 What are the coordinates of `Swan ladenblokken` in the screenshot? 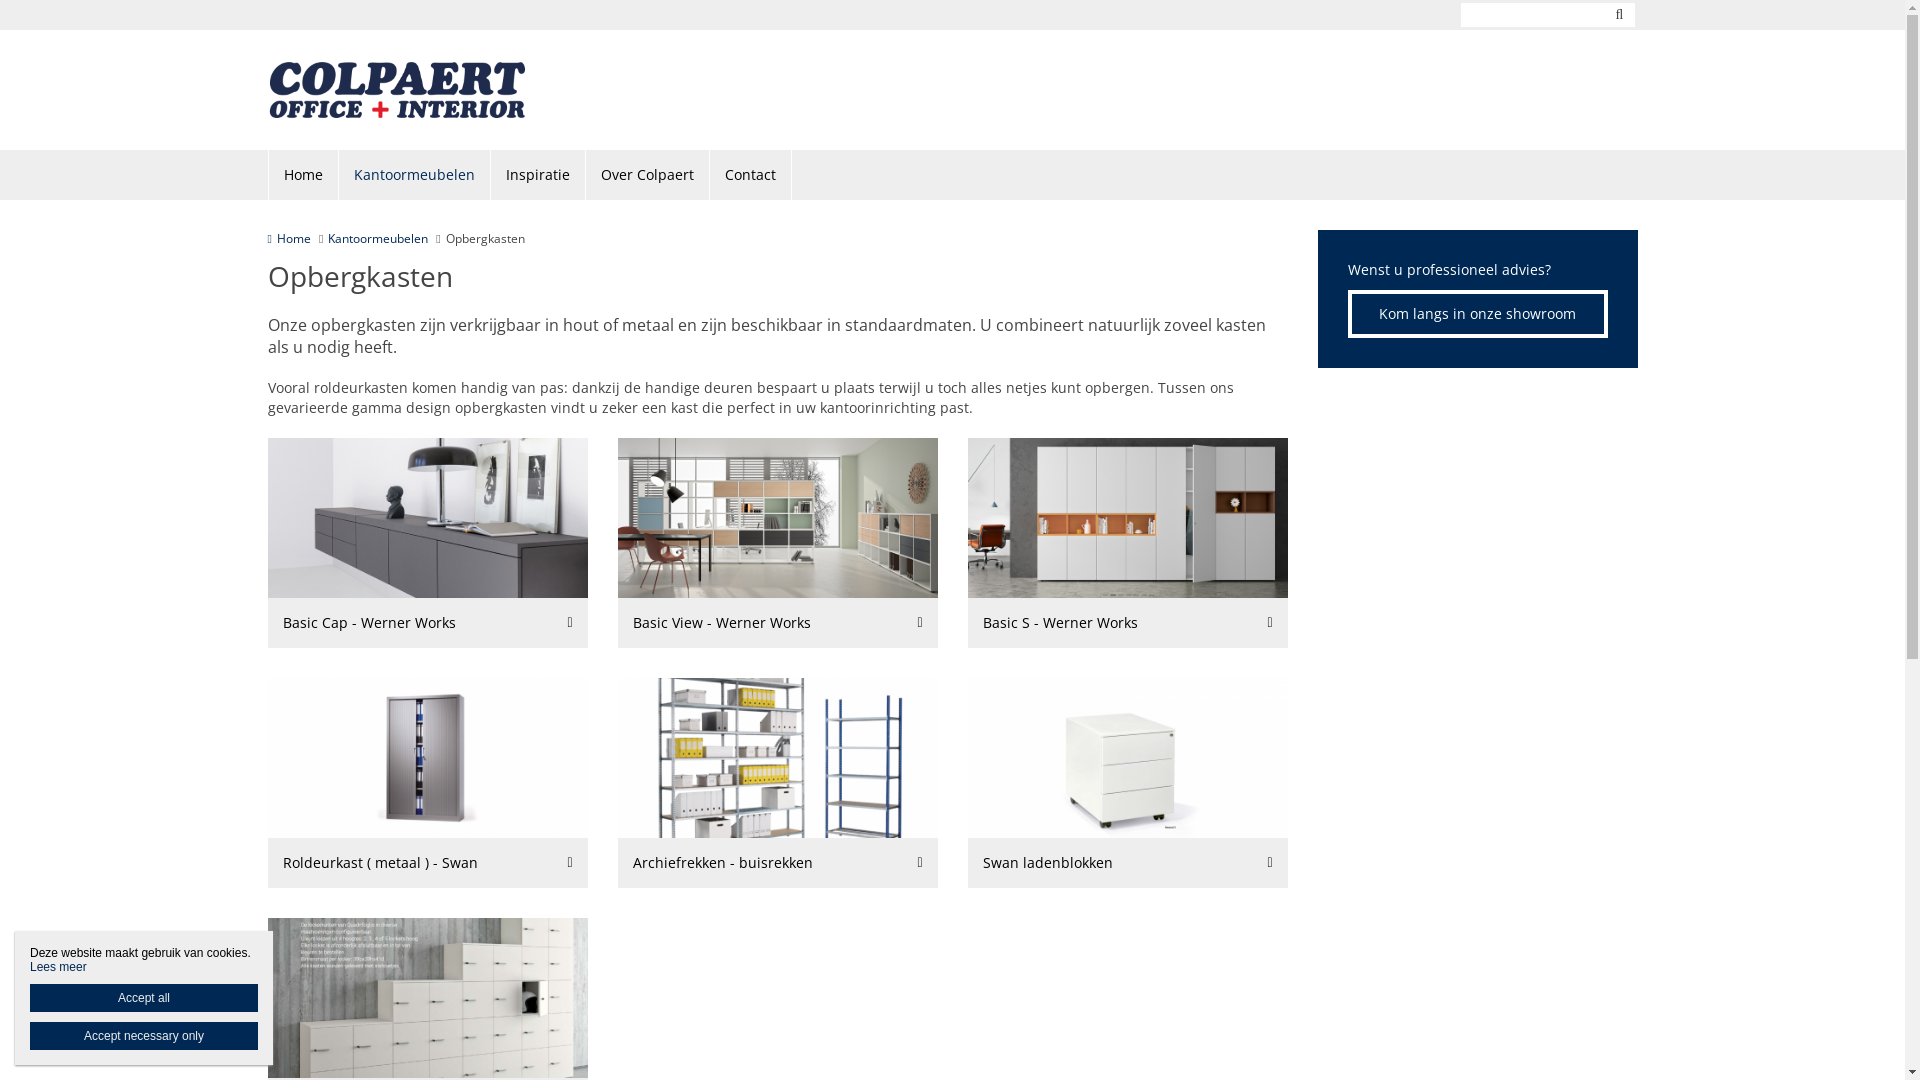 It's located at (1128, 863).